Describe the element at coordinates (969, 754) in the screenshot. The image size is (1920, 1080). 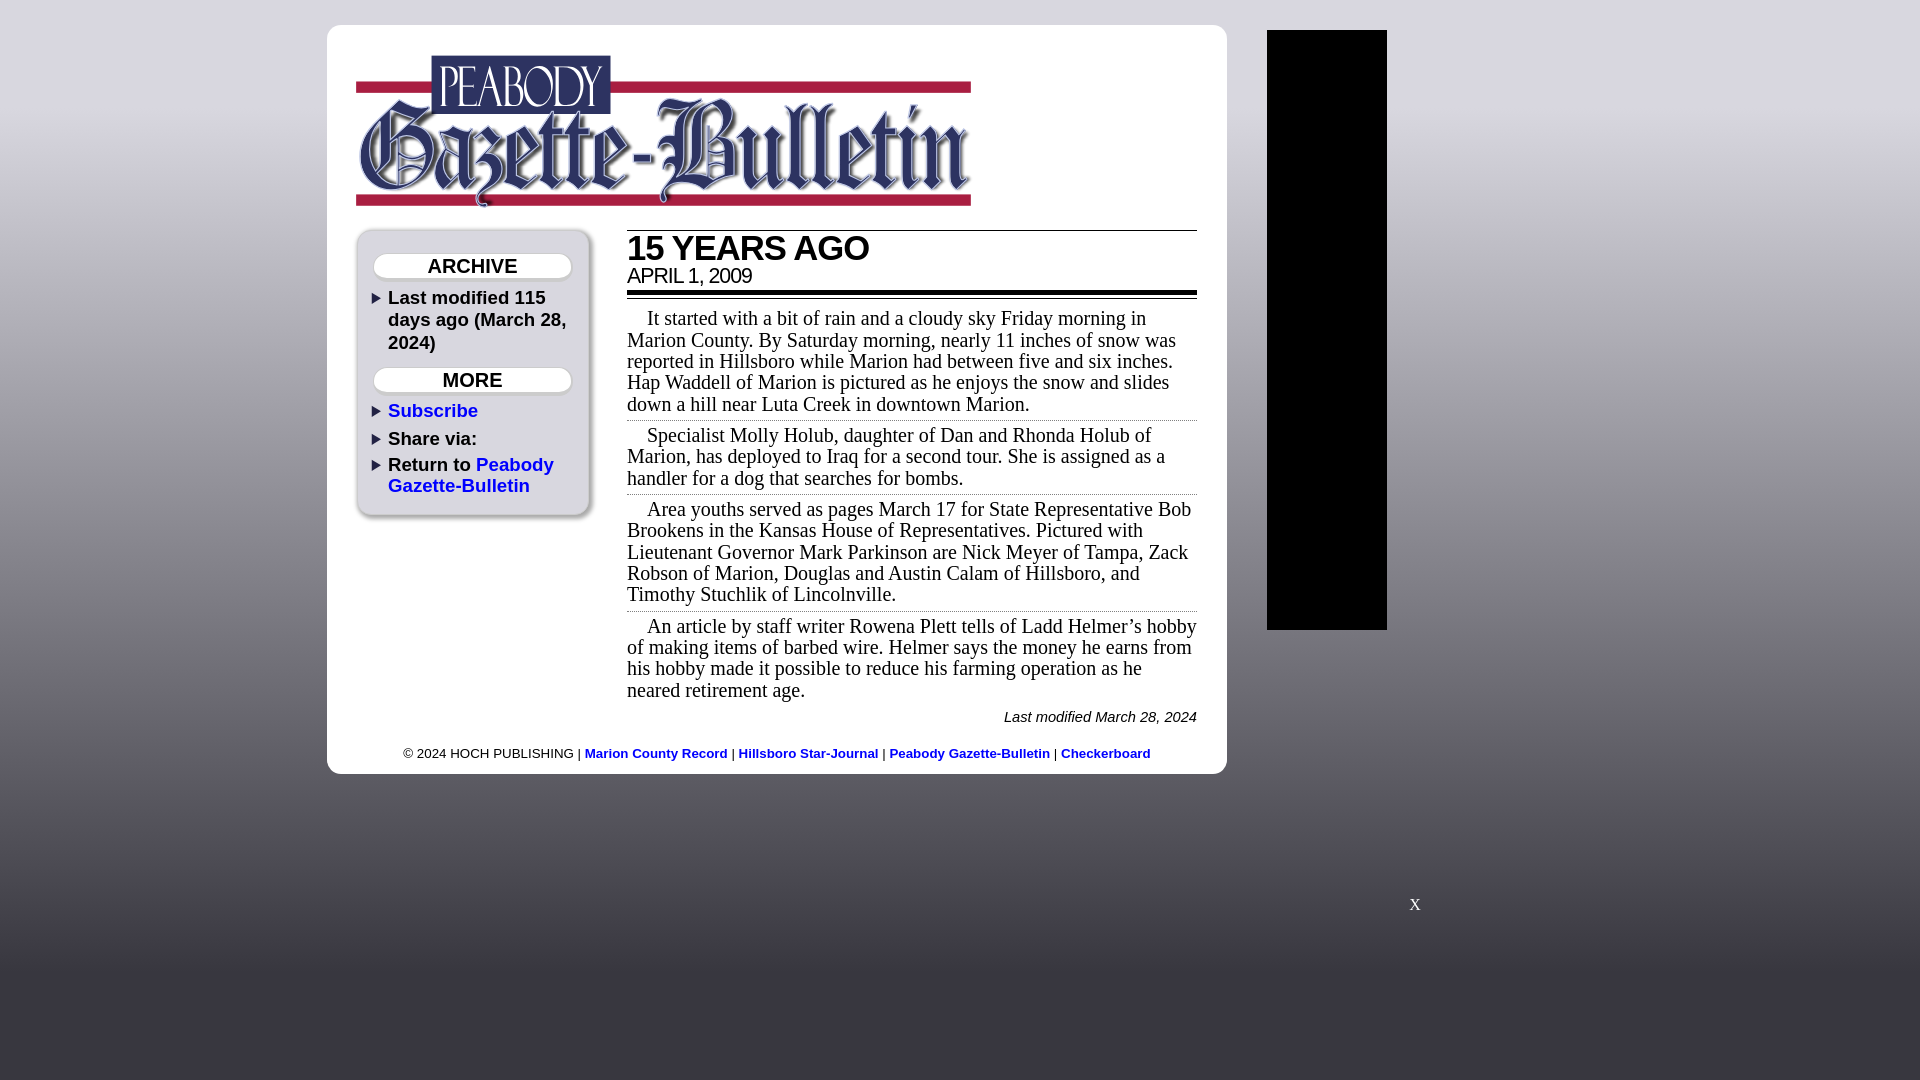
I see `Peabody Gazette-Bulletin` at that location.